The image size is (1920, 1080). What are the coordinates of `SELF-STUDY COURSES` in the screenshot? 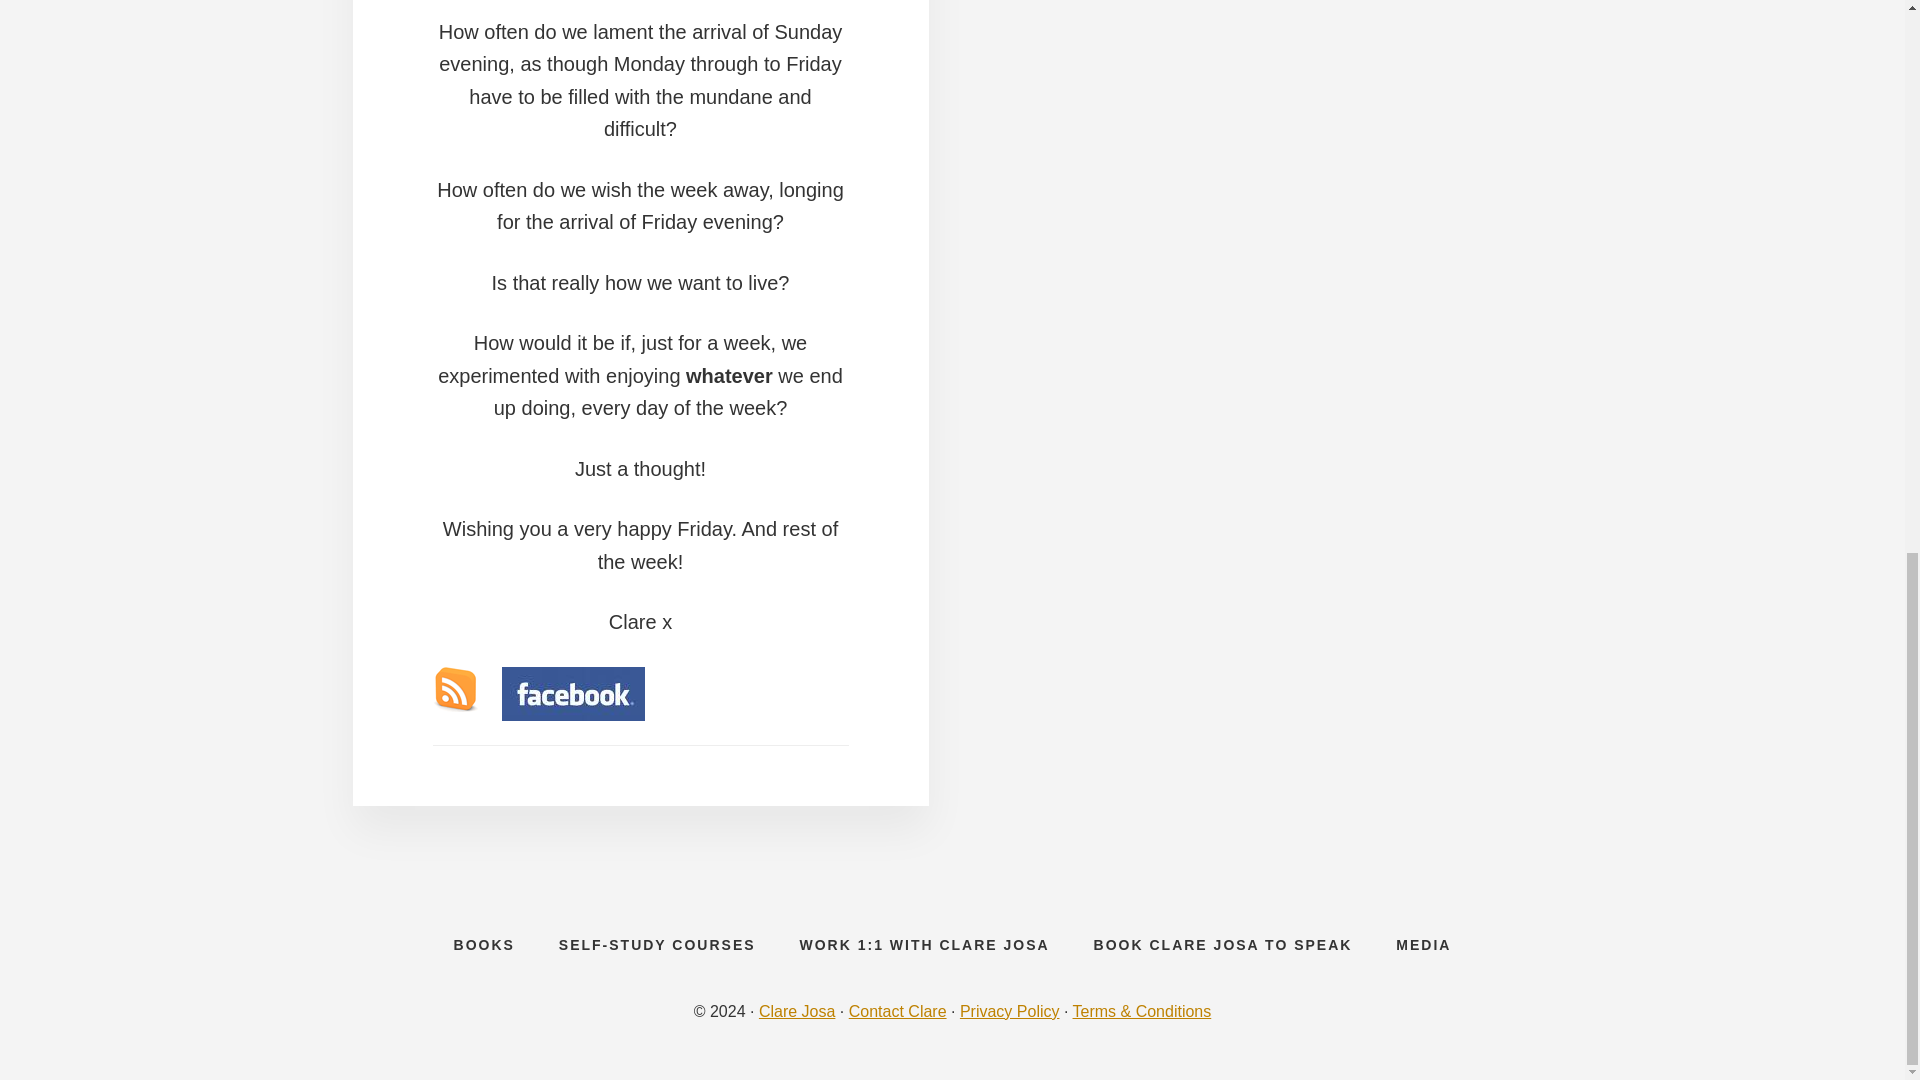 It's located at (657, 944).